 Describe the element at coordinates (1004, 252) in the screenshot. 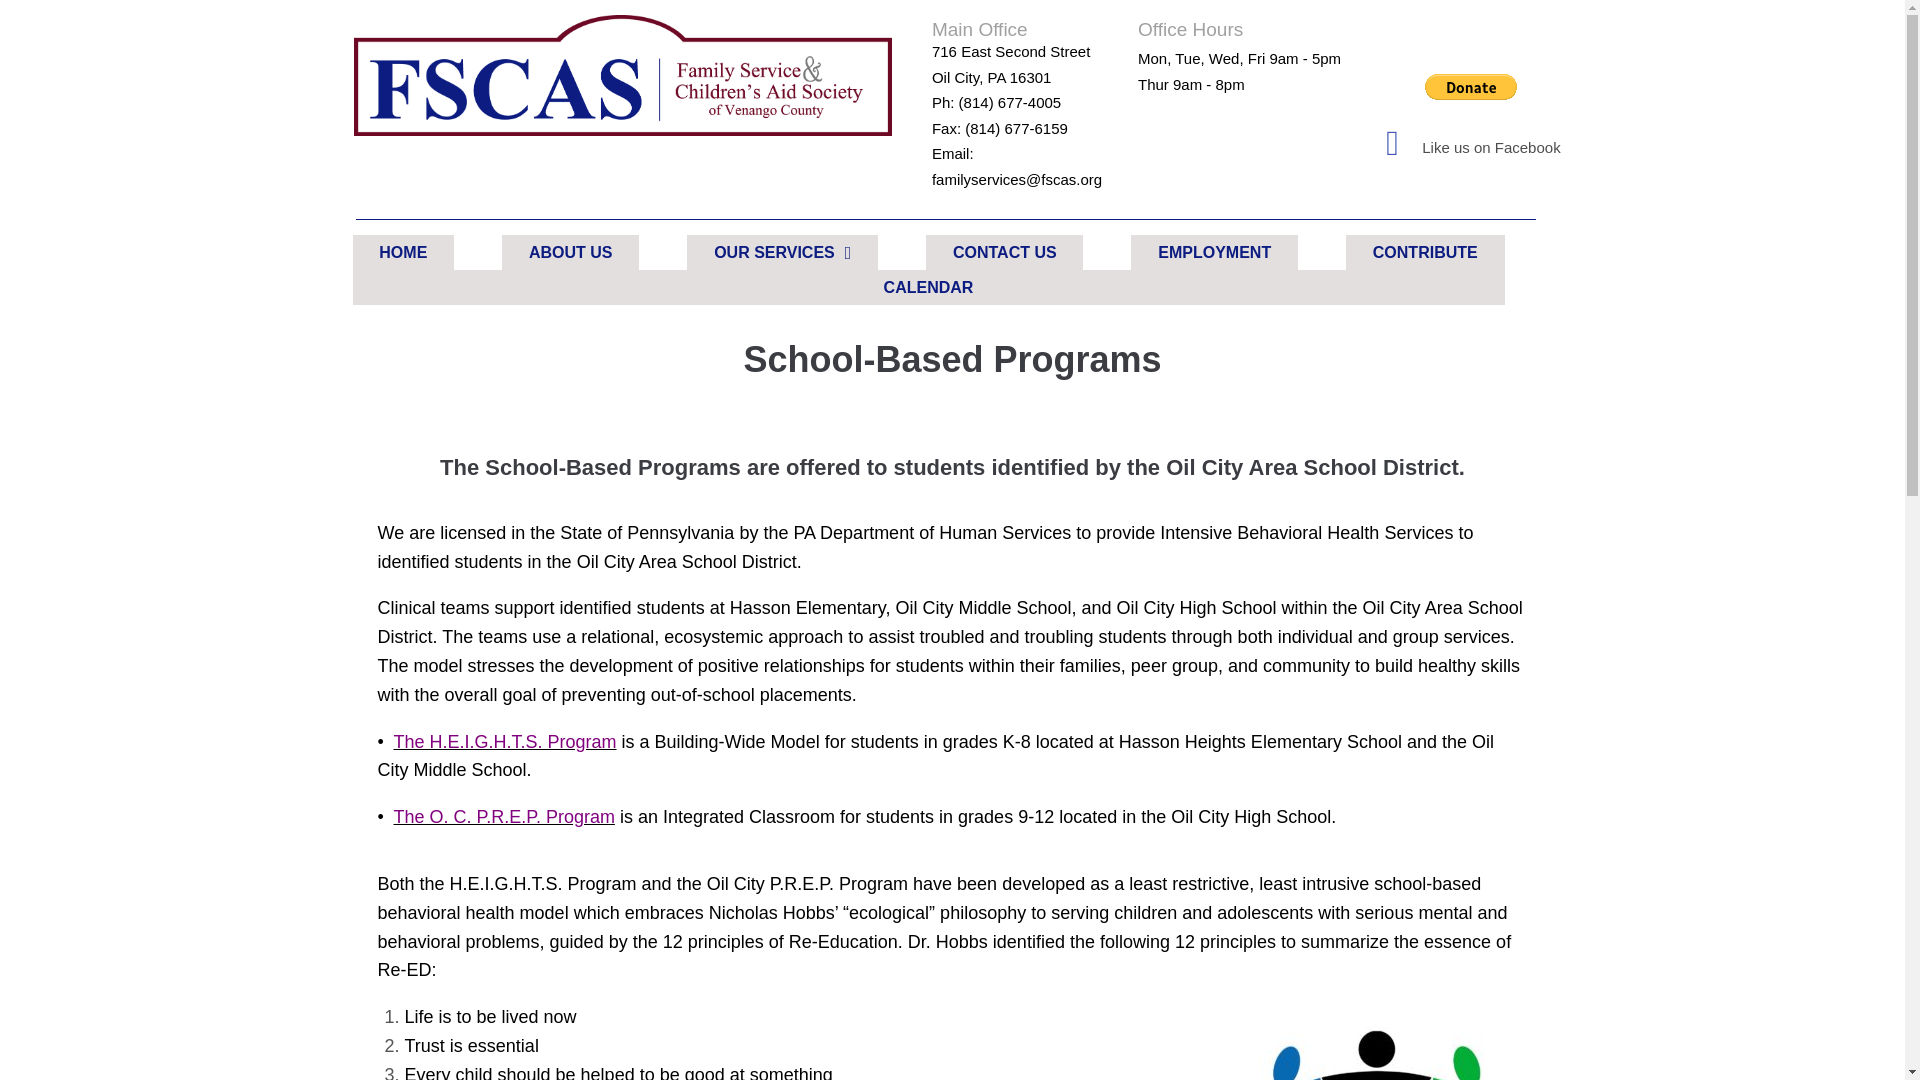

I see `CONTACT US` at that location.